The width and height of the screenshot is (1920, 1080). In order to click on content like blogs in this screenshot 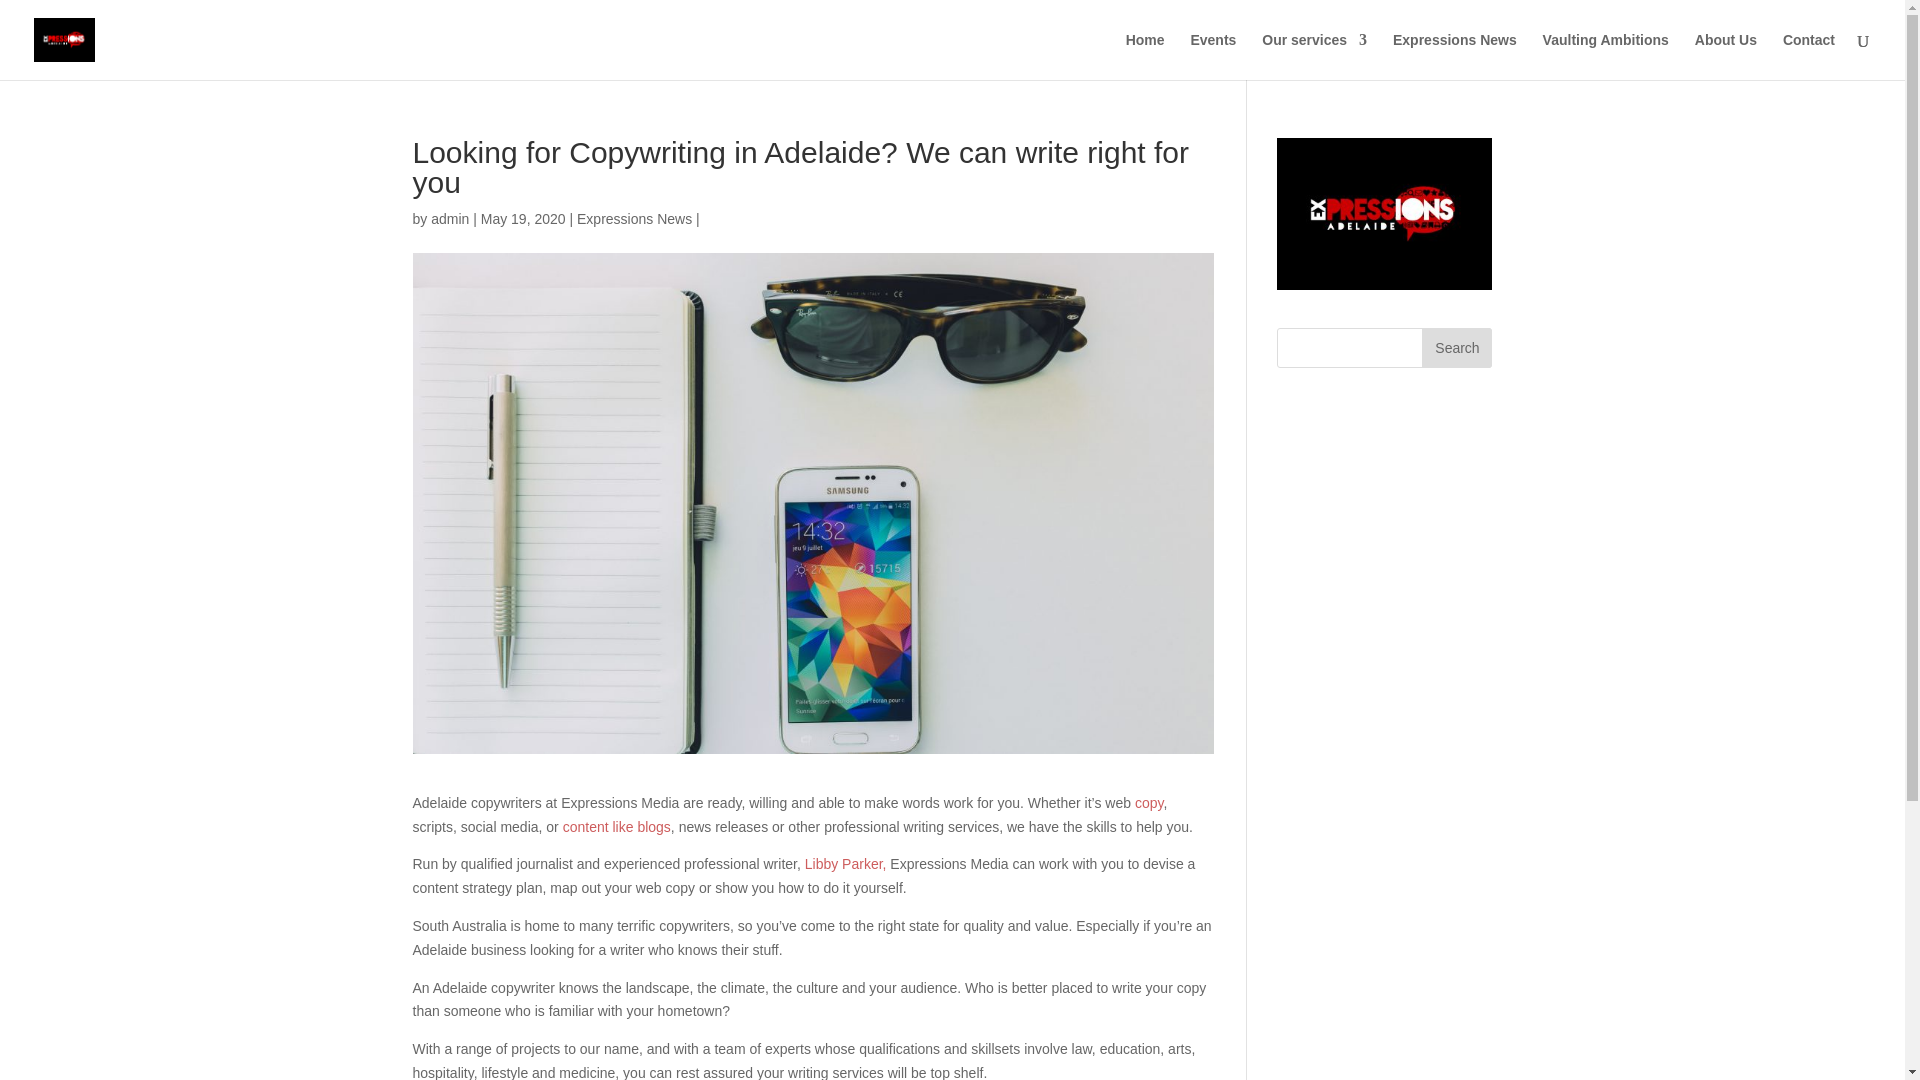, I will do `click(616, 826)`.